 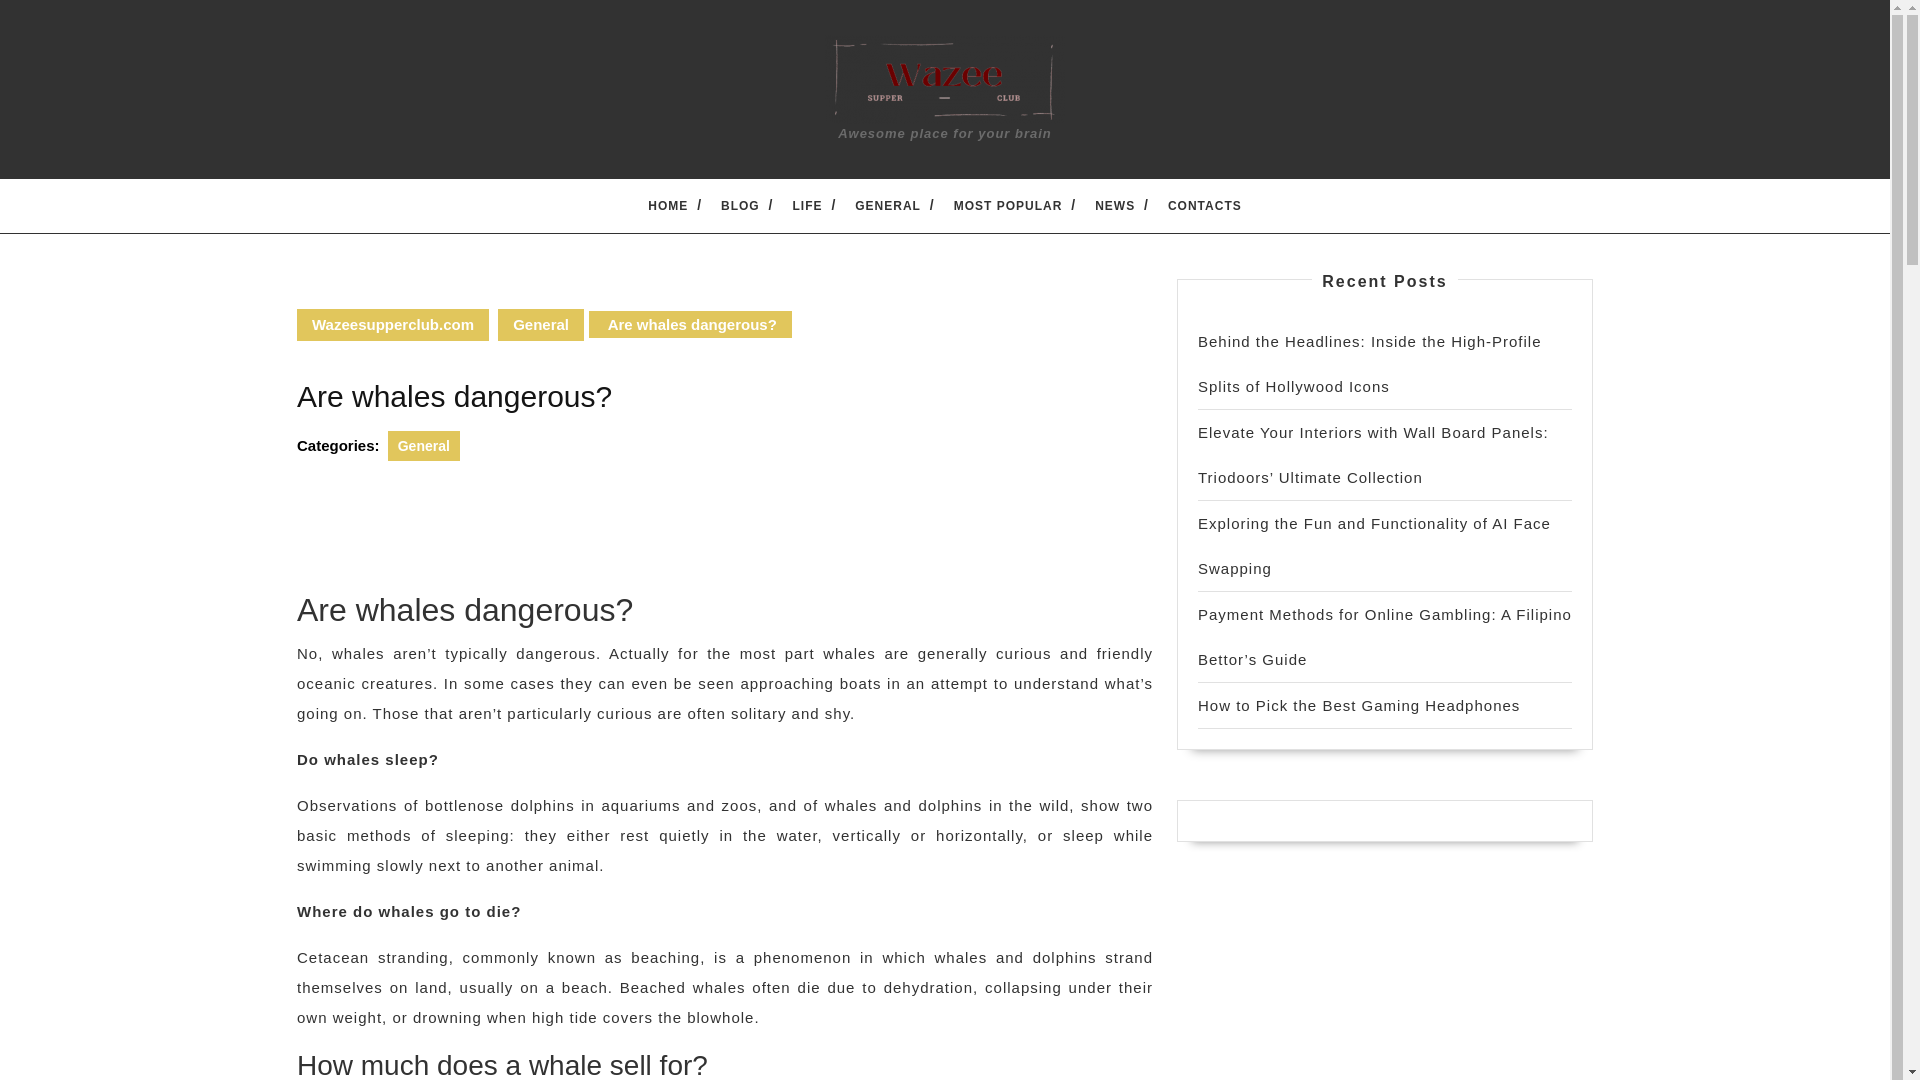 What do you see at coordinates (888, 205) in the screenshot?
I see `GENERAL` at bounding box center [888, 205].